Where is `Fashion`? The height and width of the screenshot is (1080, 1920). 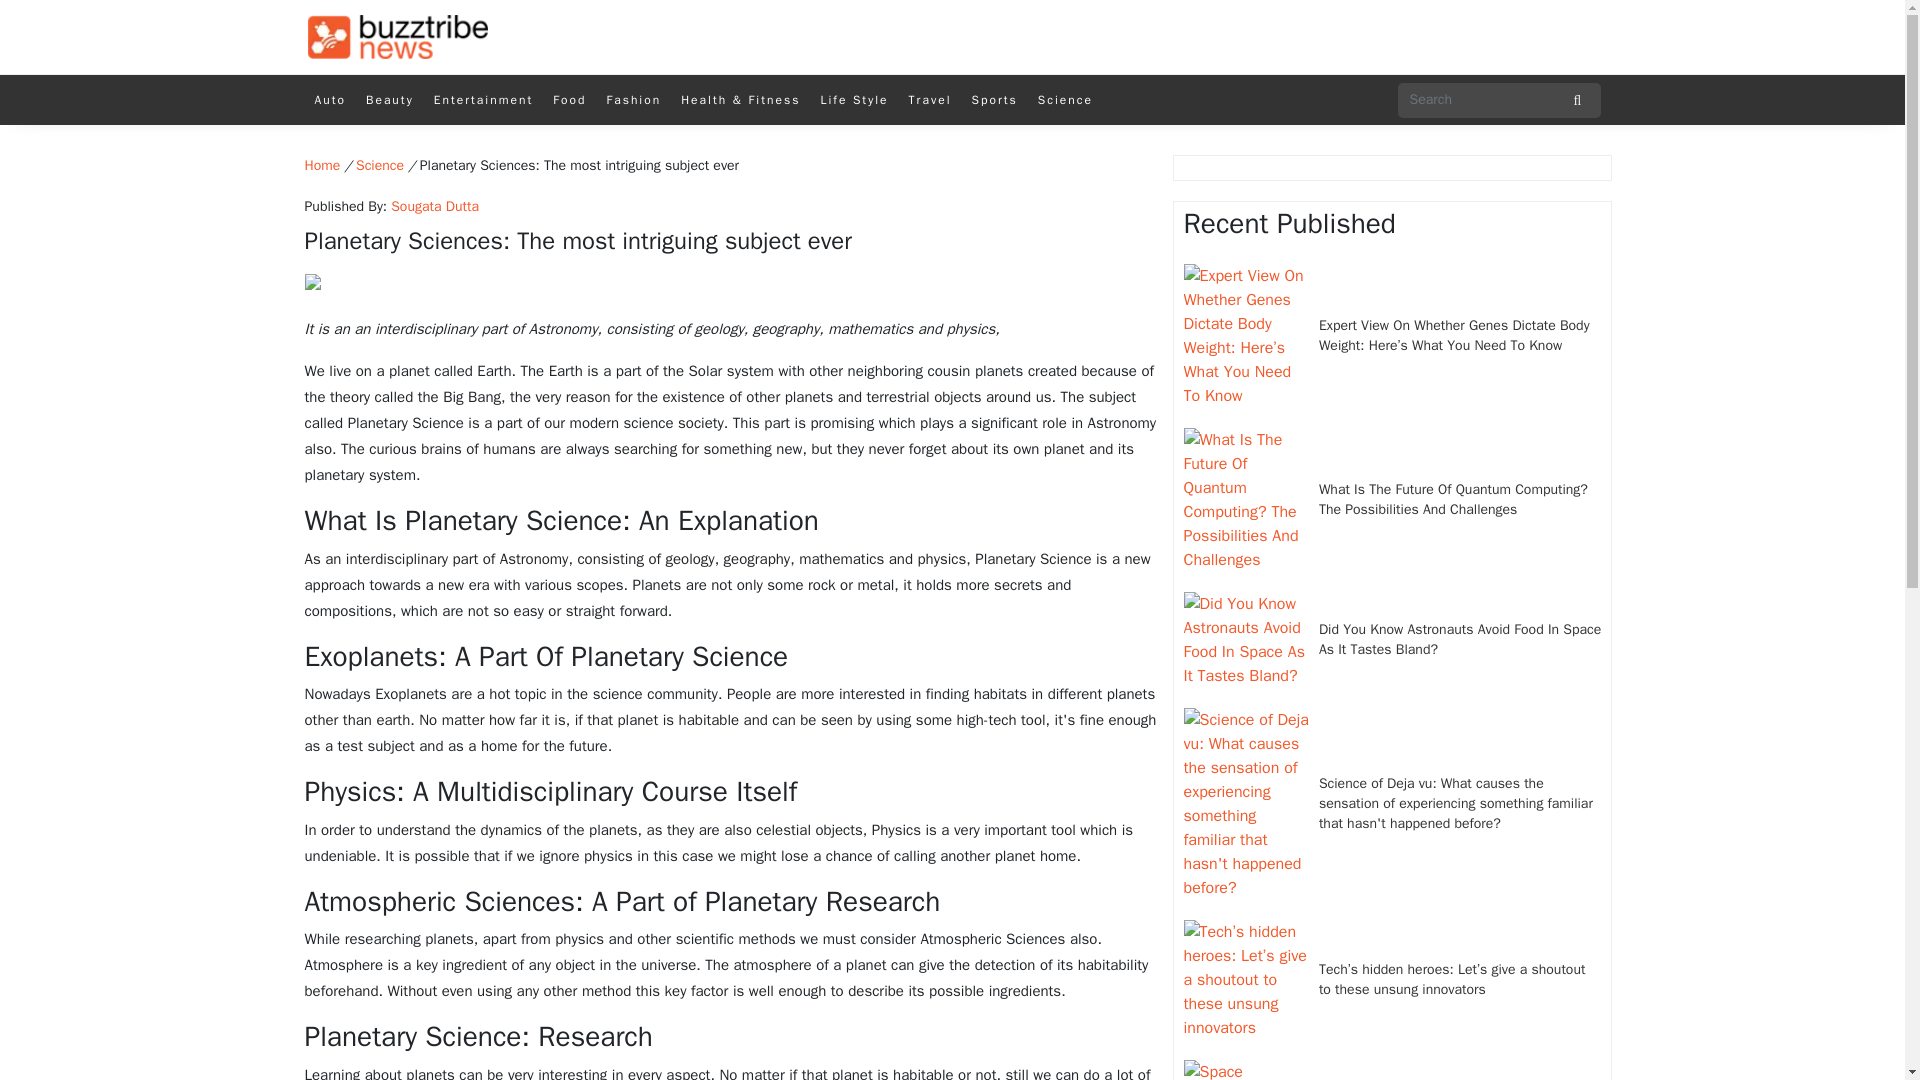
Fashion is located at coordinates (632, 100).